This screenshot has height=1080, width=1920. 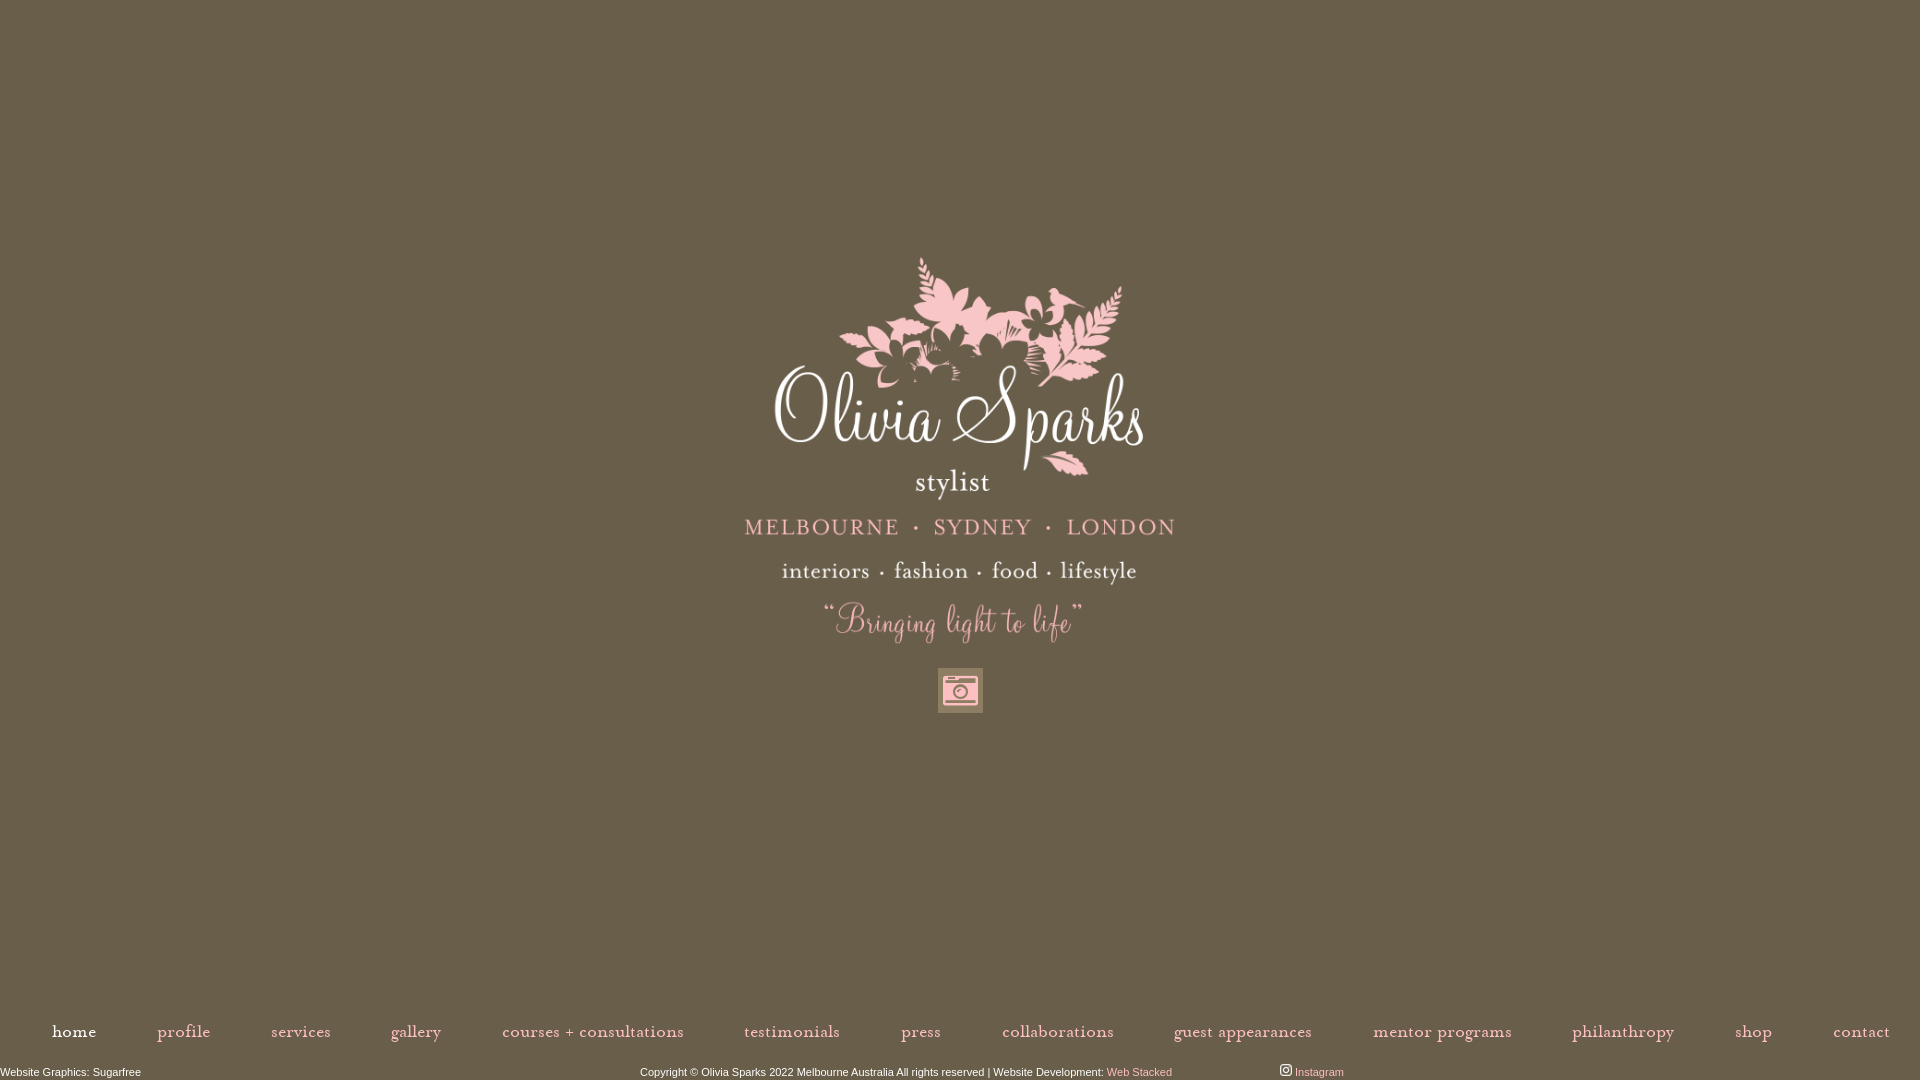 What do you see at coordinates (117, 1072) in the screenshot?
I see `Sugarfree` at bounding box center [117, 1072].